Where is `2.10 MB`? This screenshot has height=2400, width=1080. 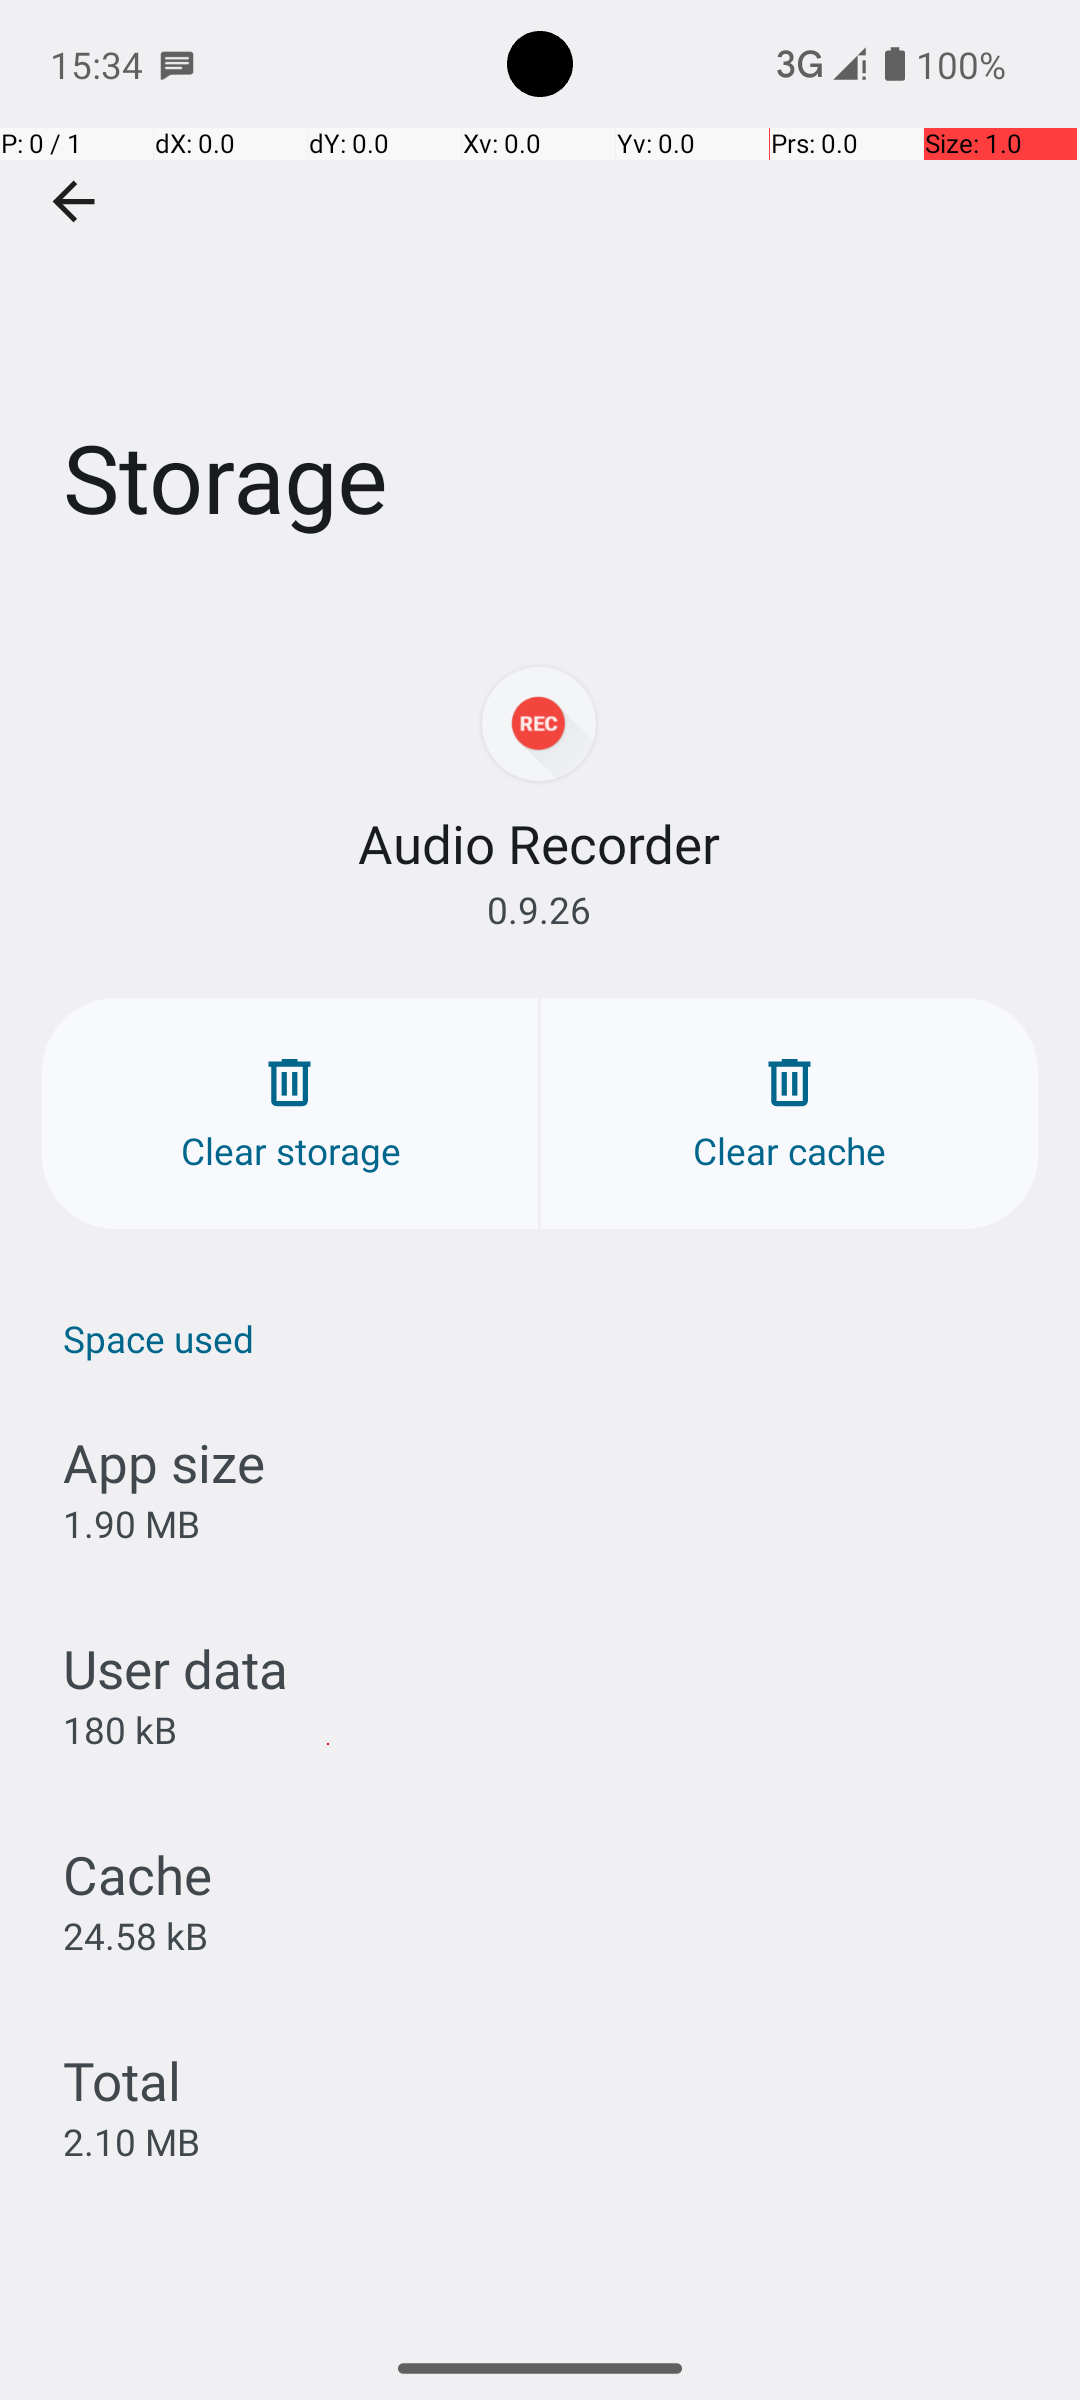
2.10 MB is located at coordinates (132, 2142).